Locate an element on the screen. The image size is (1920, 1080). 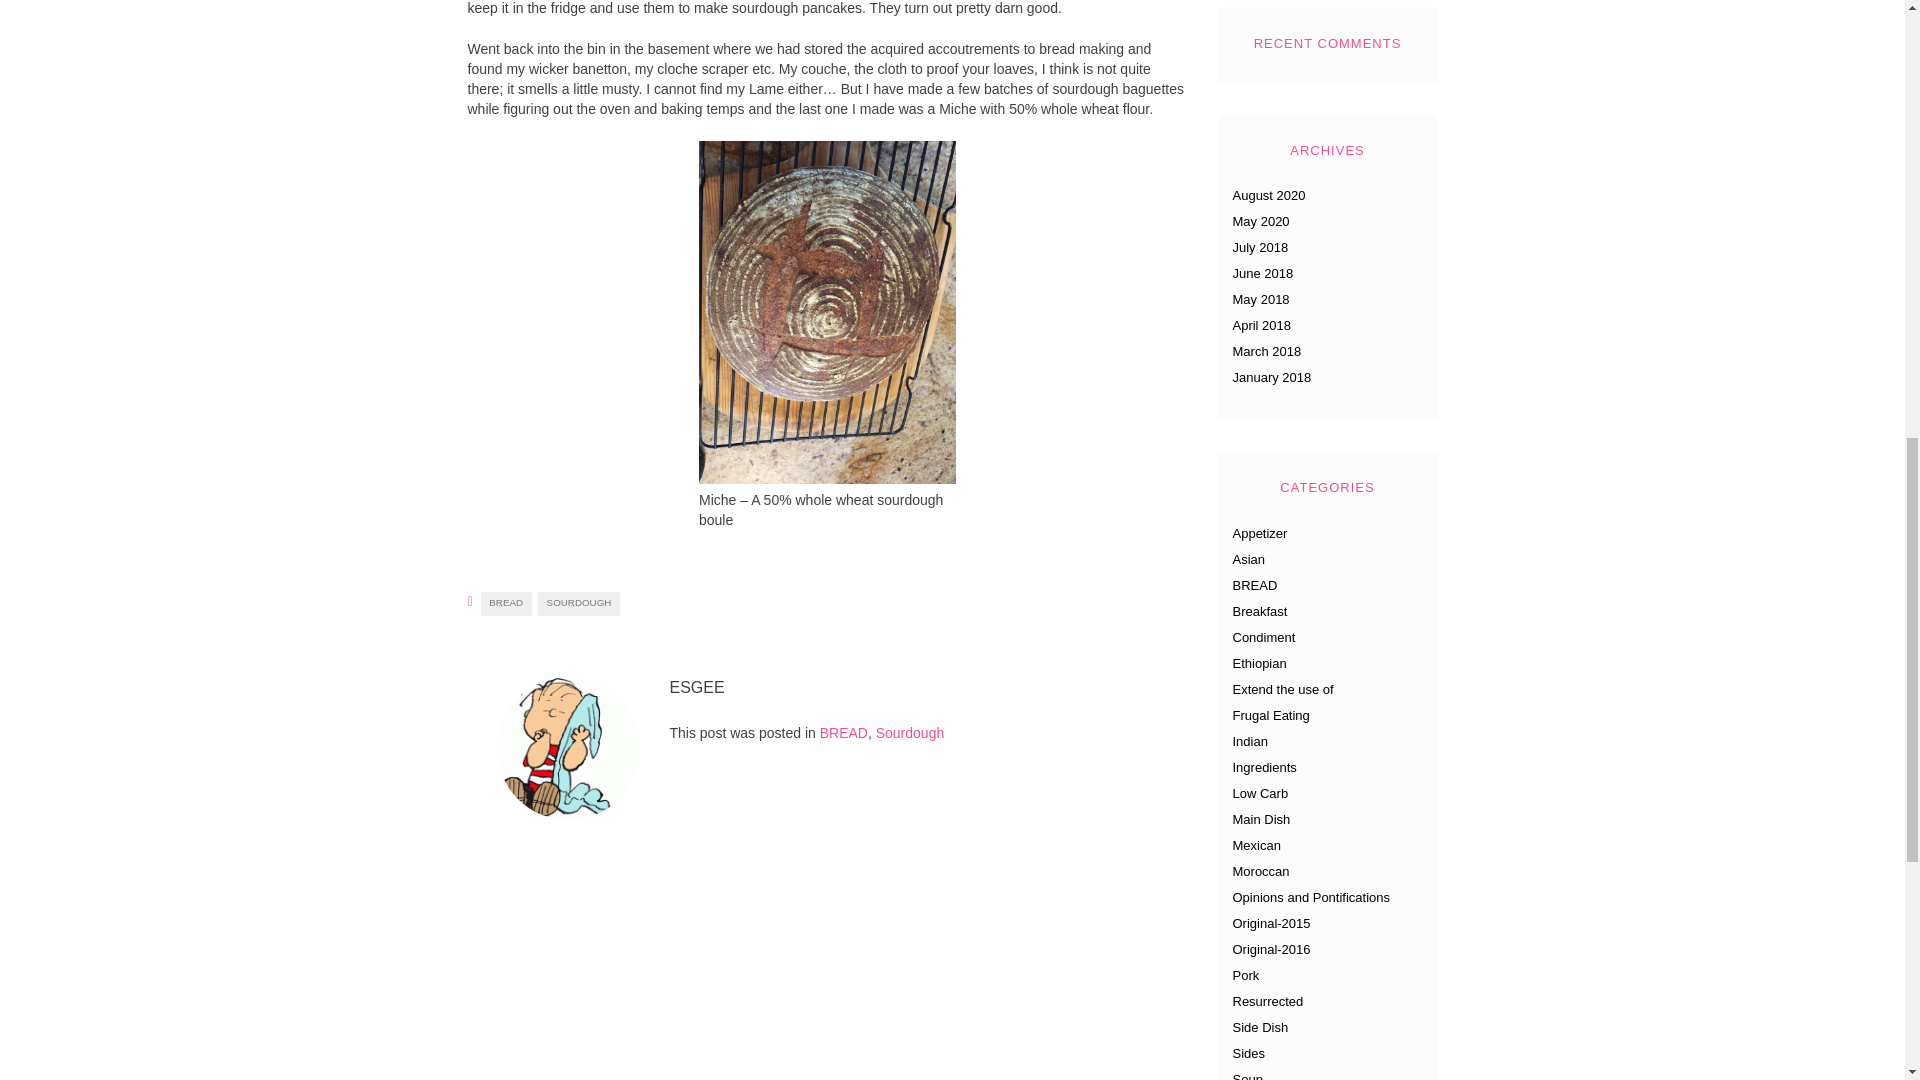
May 2018 is located at coordinates (1260, 298).